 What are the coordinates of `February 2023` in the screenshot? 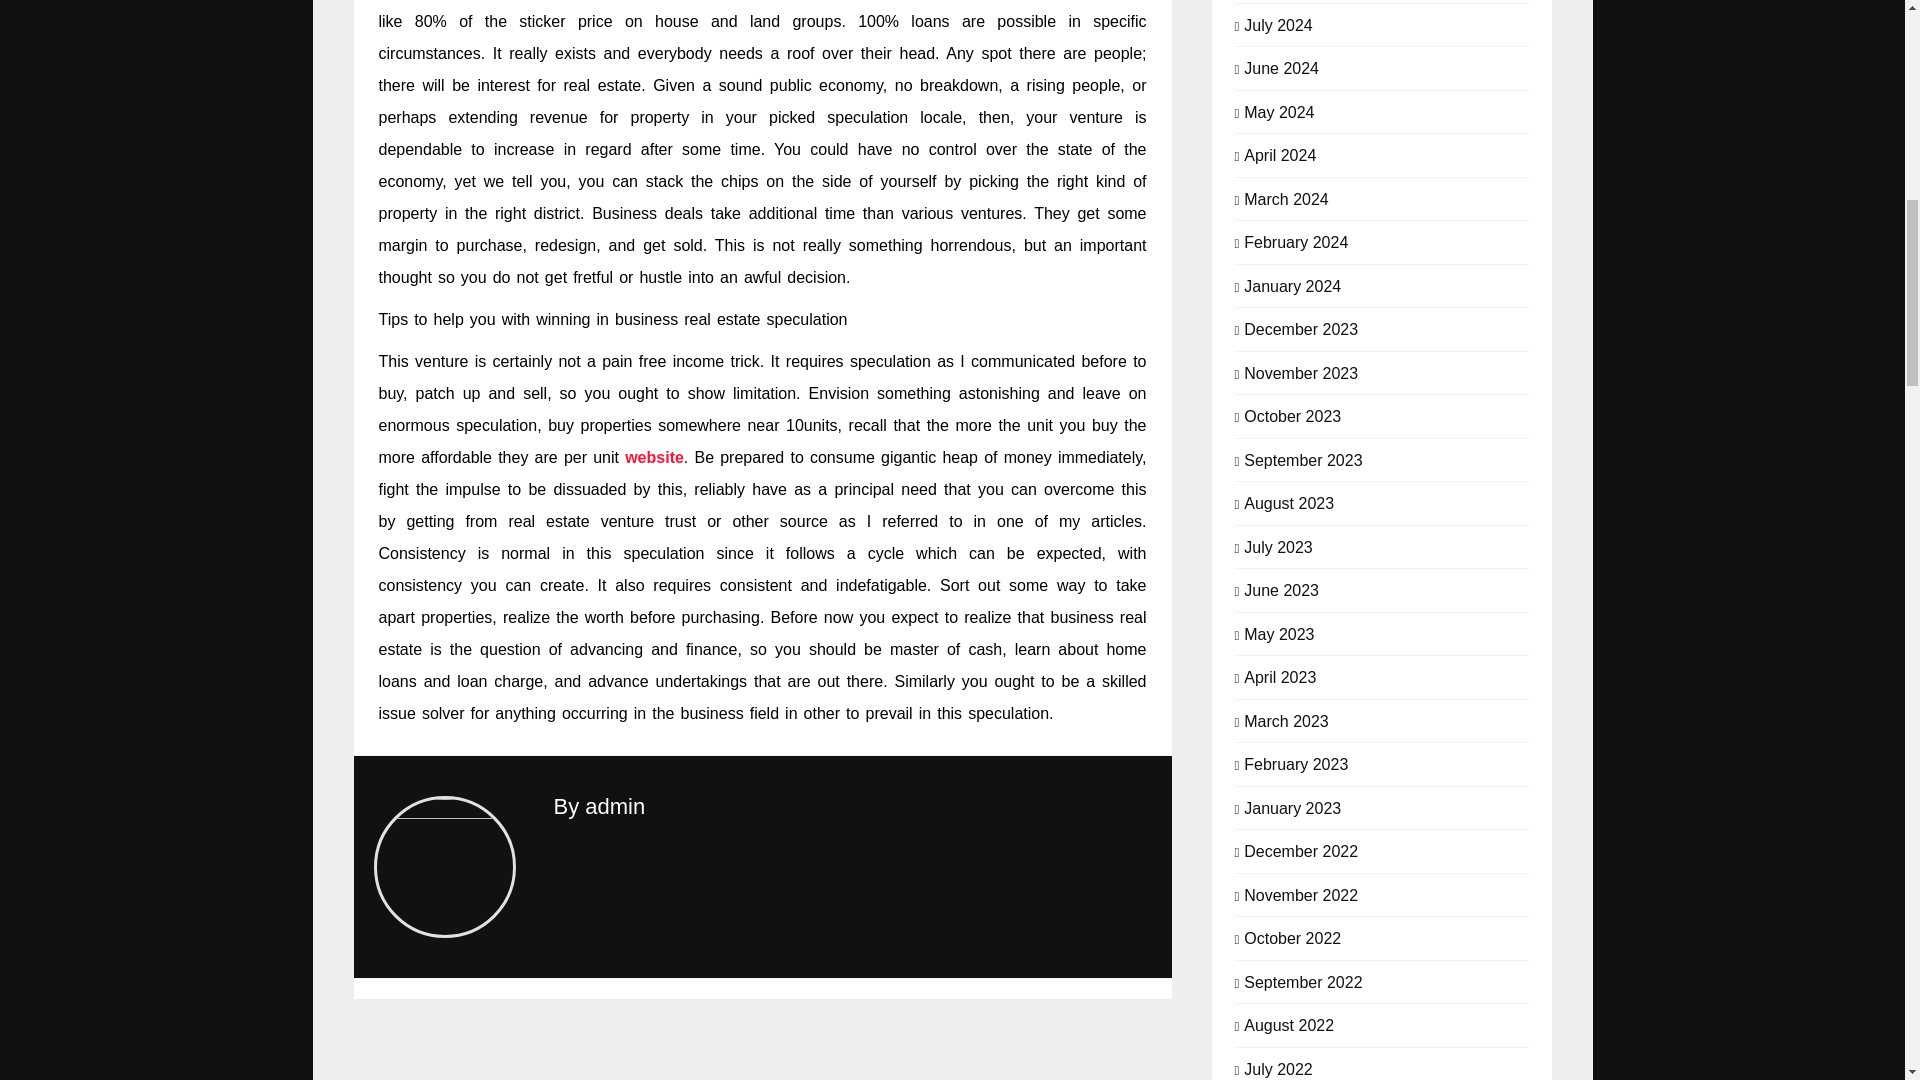 It's located at (1296, 762).